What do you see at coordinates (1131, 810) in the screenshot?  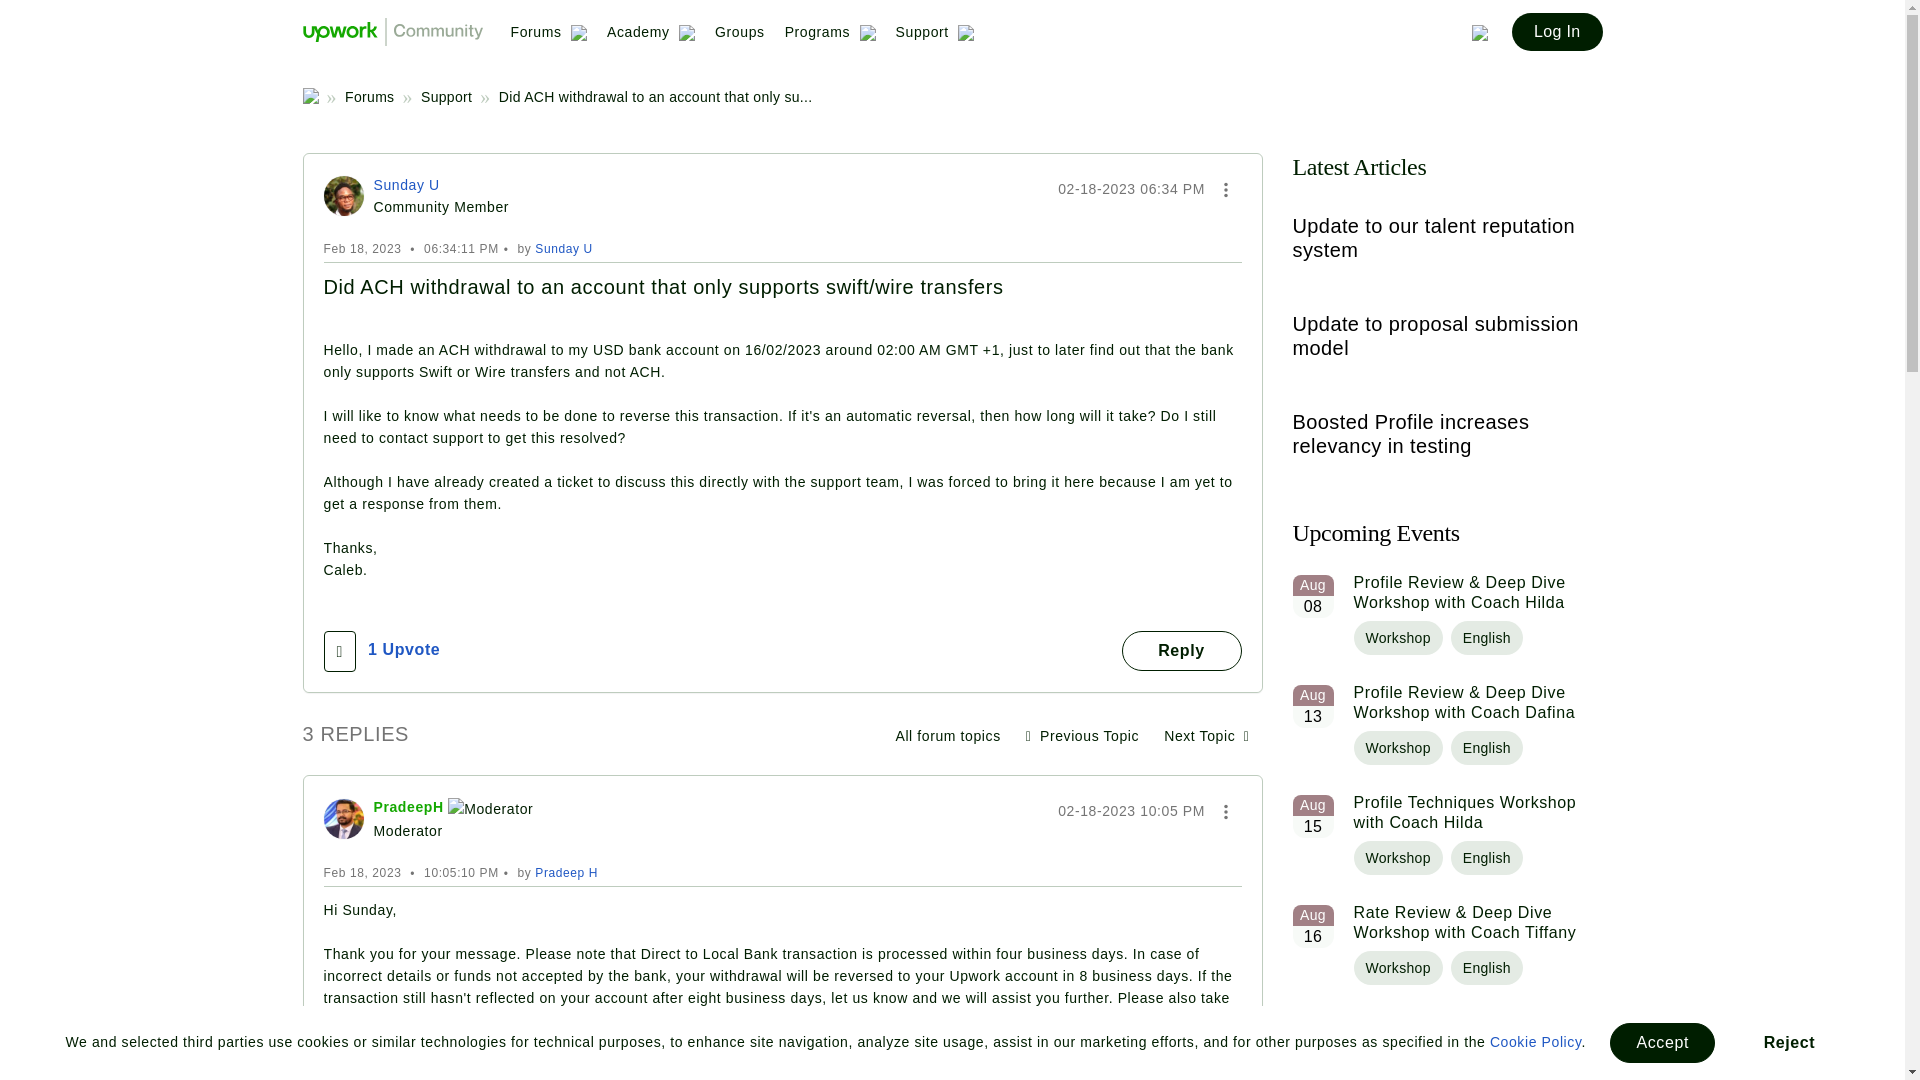 I see `Posted on` at bounding box center [1131, 810].